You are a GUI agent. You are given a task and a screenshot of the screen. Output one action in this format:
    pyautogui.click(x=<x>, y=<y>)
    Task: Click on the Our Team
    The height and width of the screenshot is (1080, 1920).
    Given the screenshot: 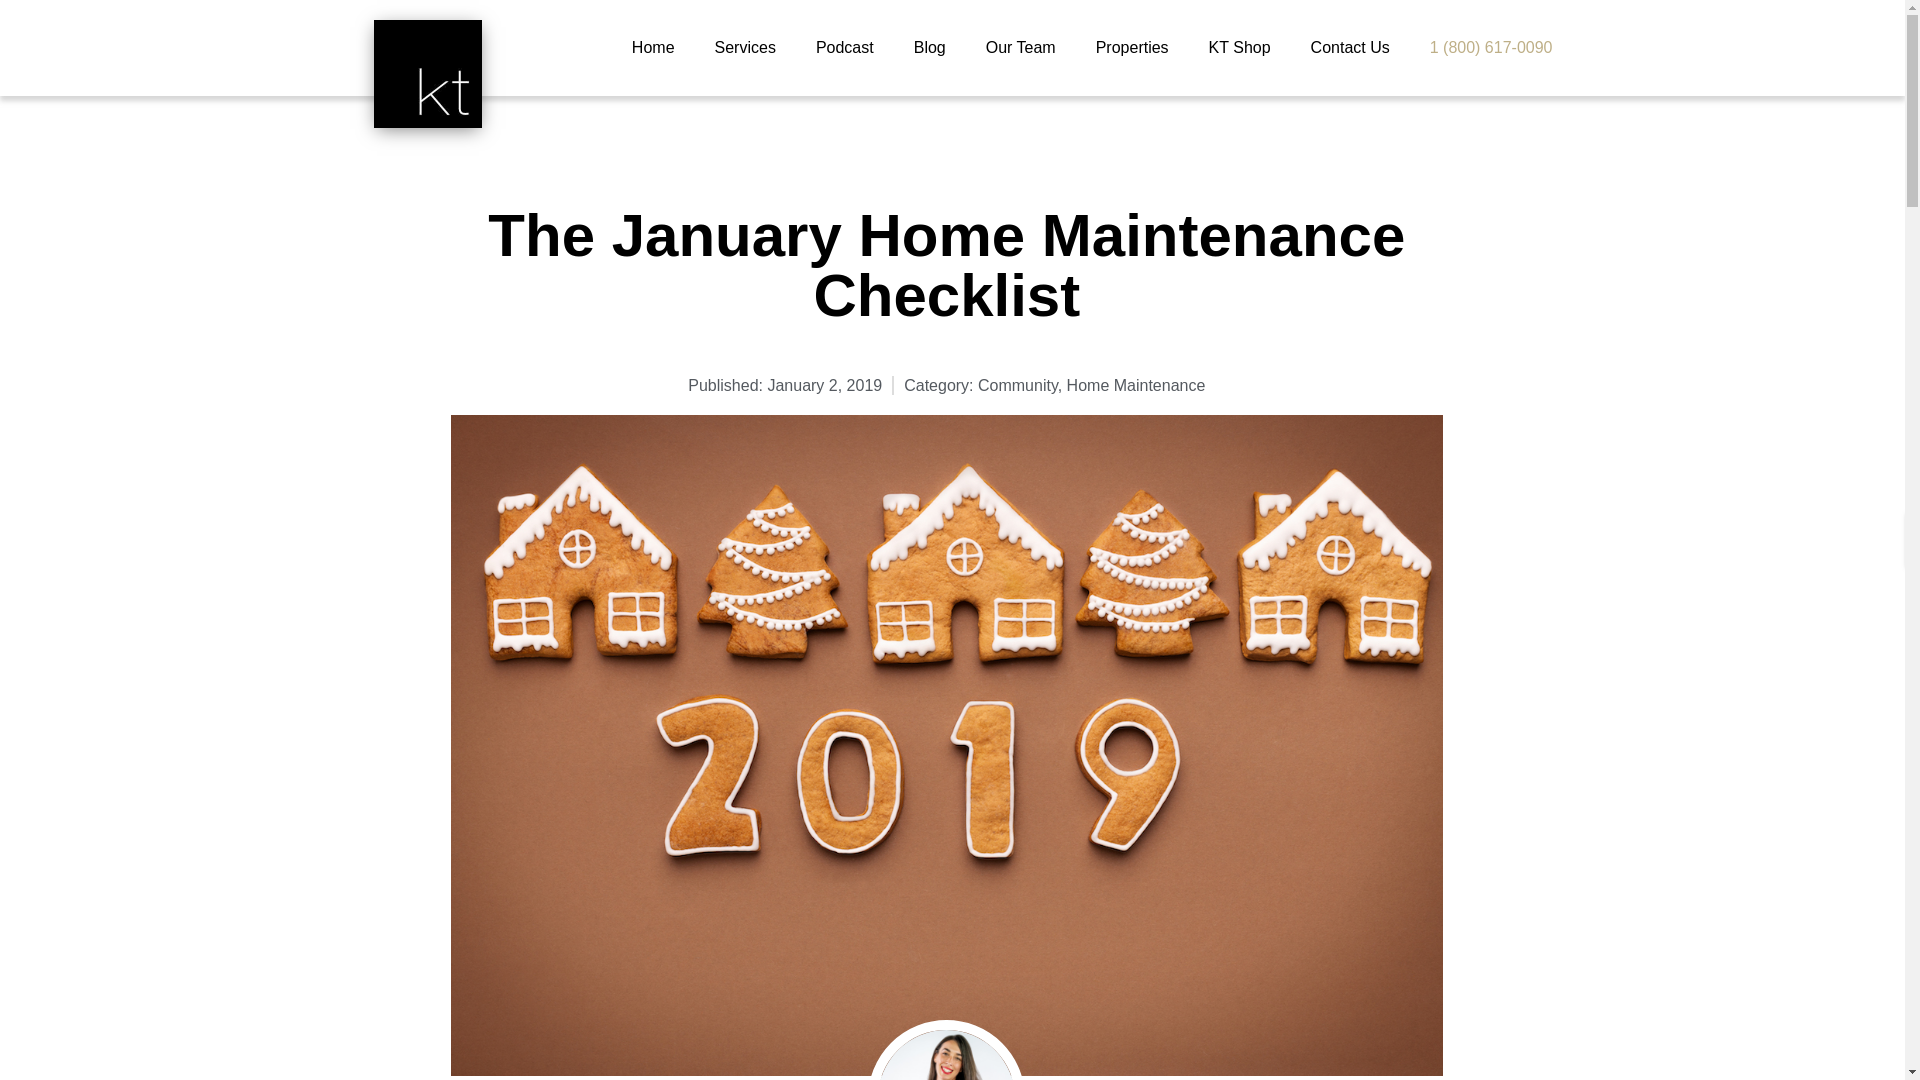 What is the action you would take?
    pyautogui.click(x=1021, y=48)
    